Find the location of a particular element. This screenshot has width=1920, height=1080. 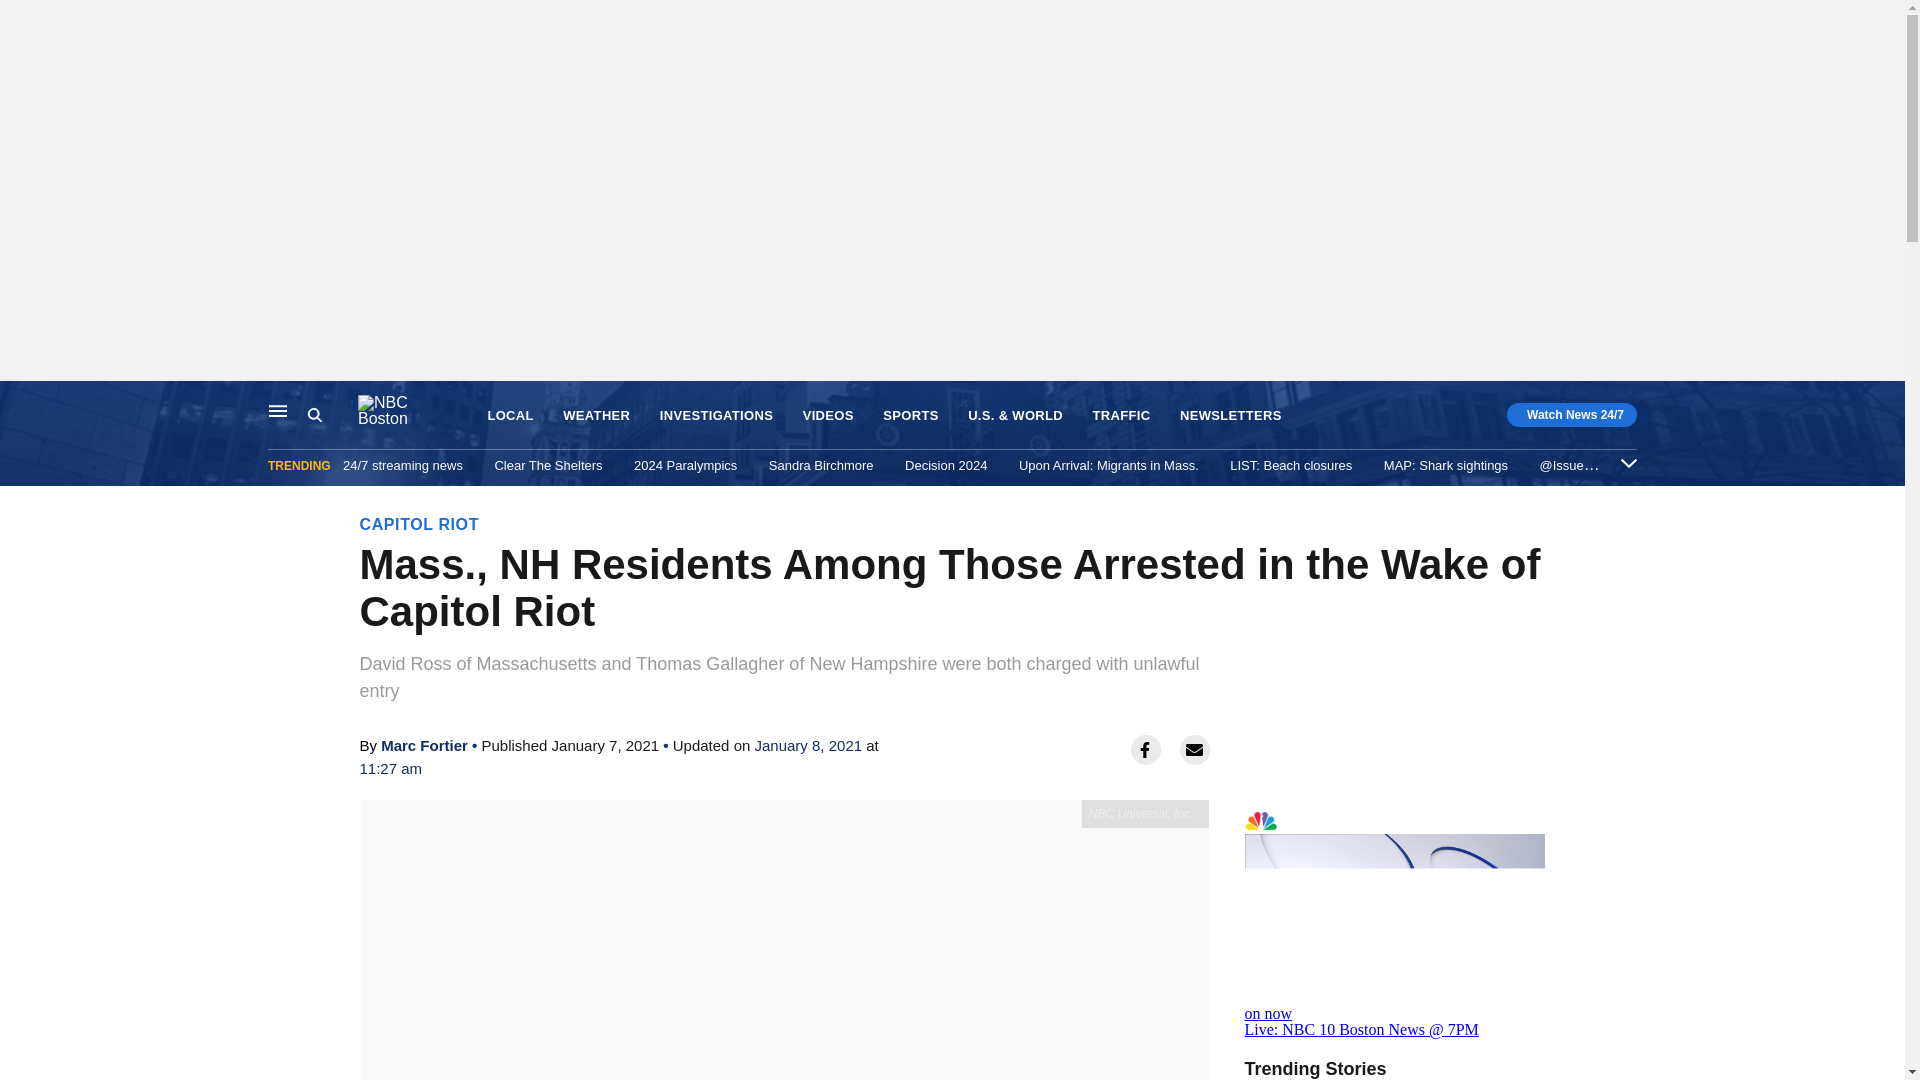

Skip to content is located at coordinates (21, 402).